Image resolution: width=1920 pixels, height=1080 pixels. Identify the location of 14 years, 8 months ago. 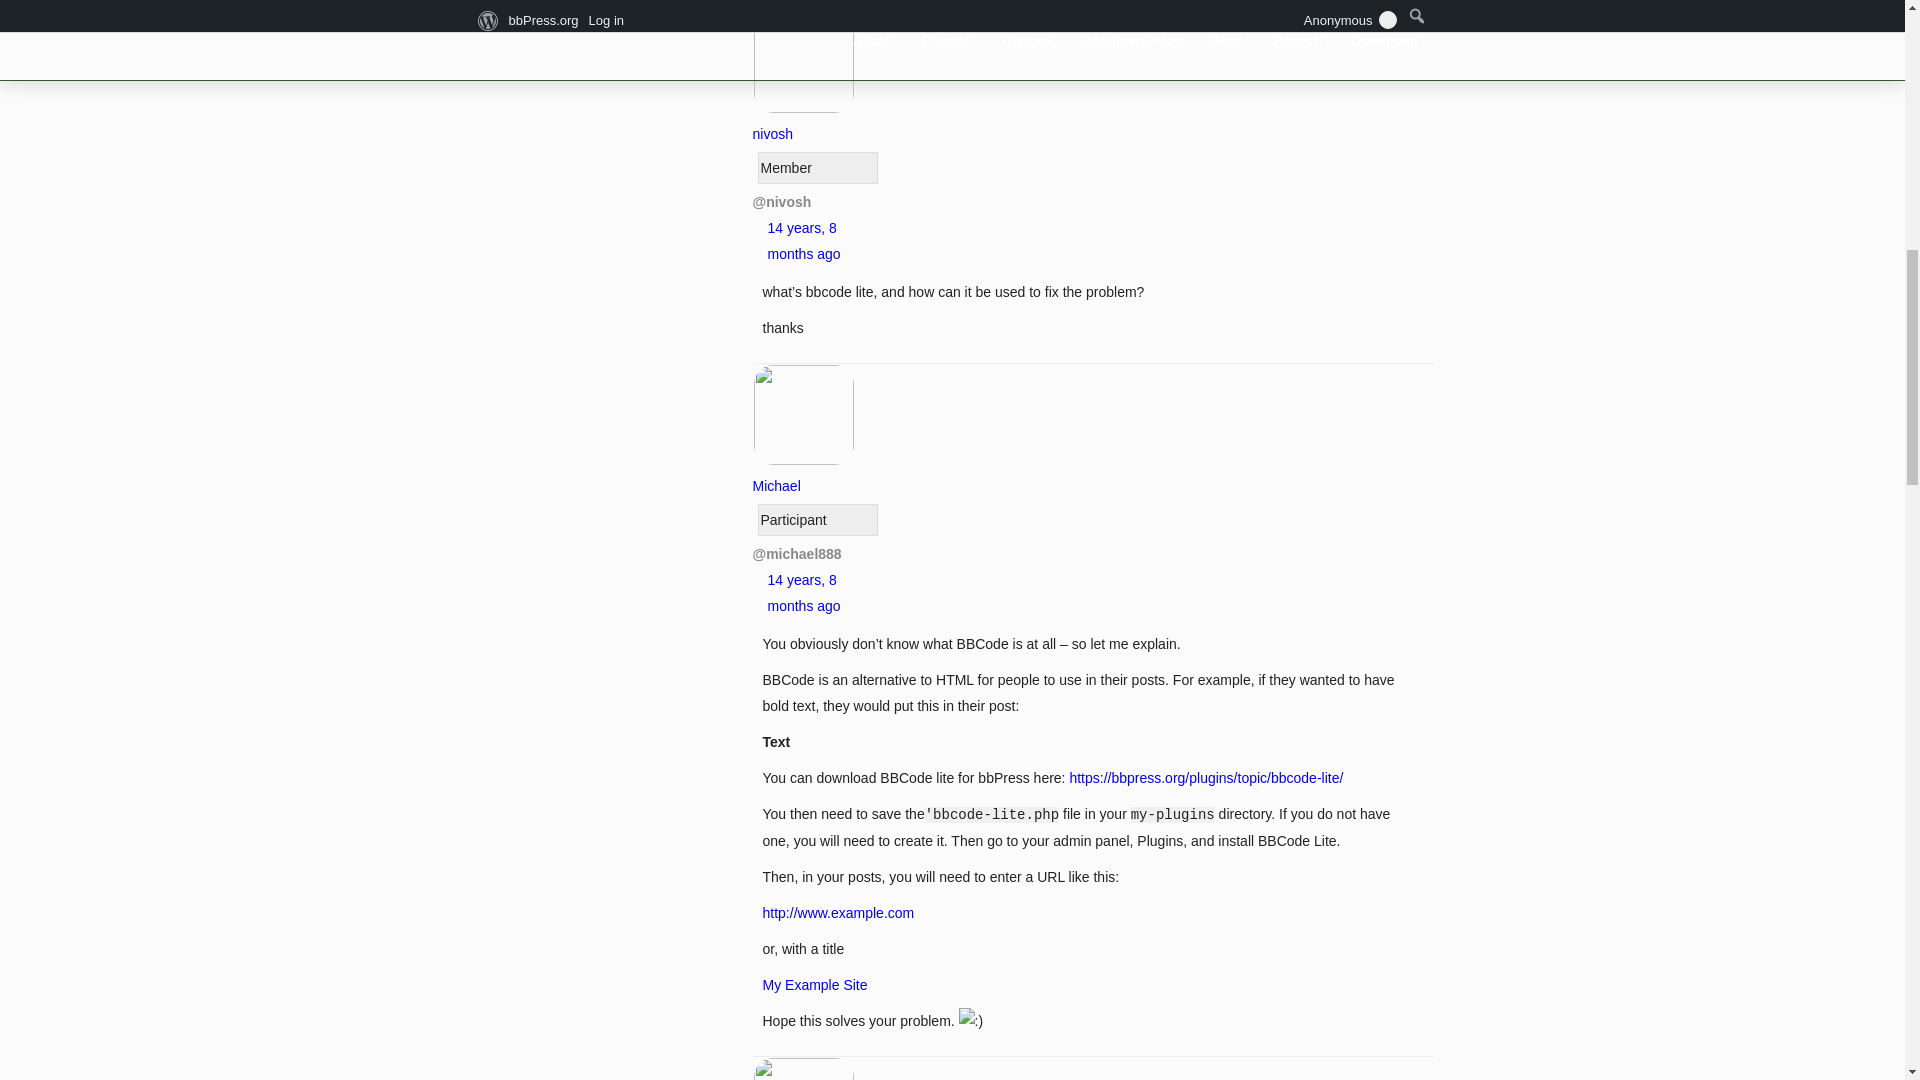
(804, 241).